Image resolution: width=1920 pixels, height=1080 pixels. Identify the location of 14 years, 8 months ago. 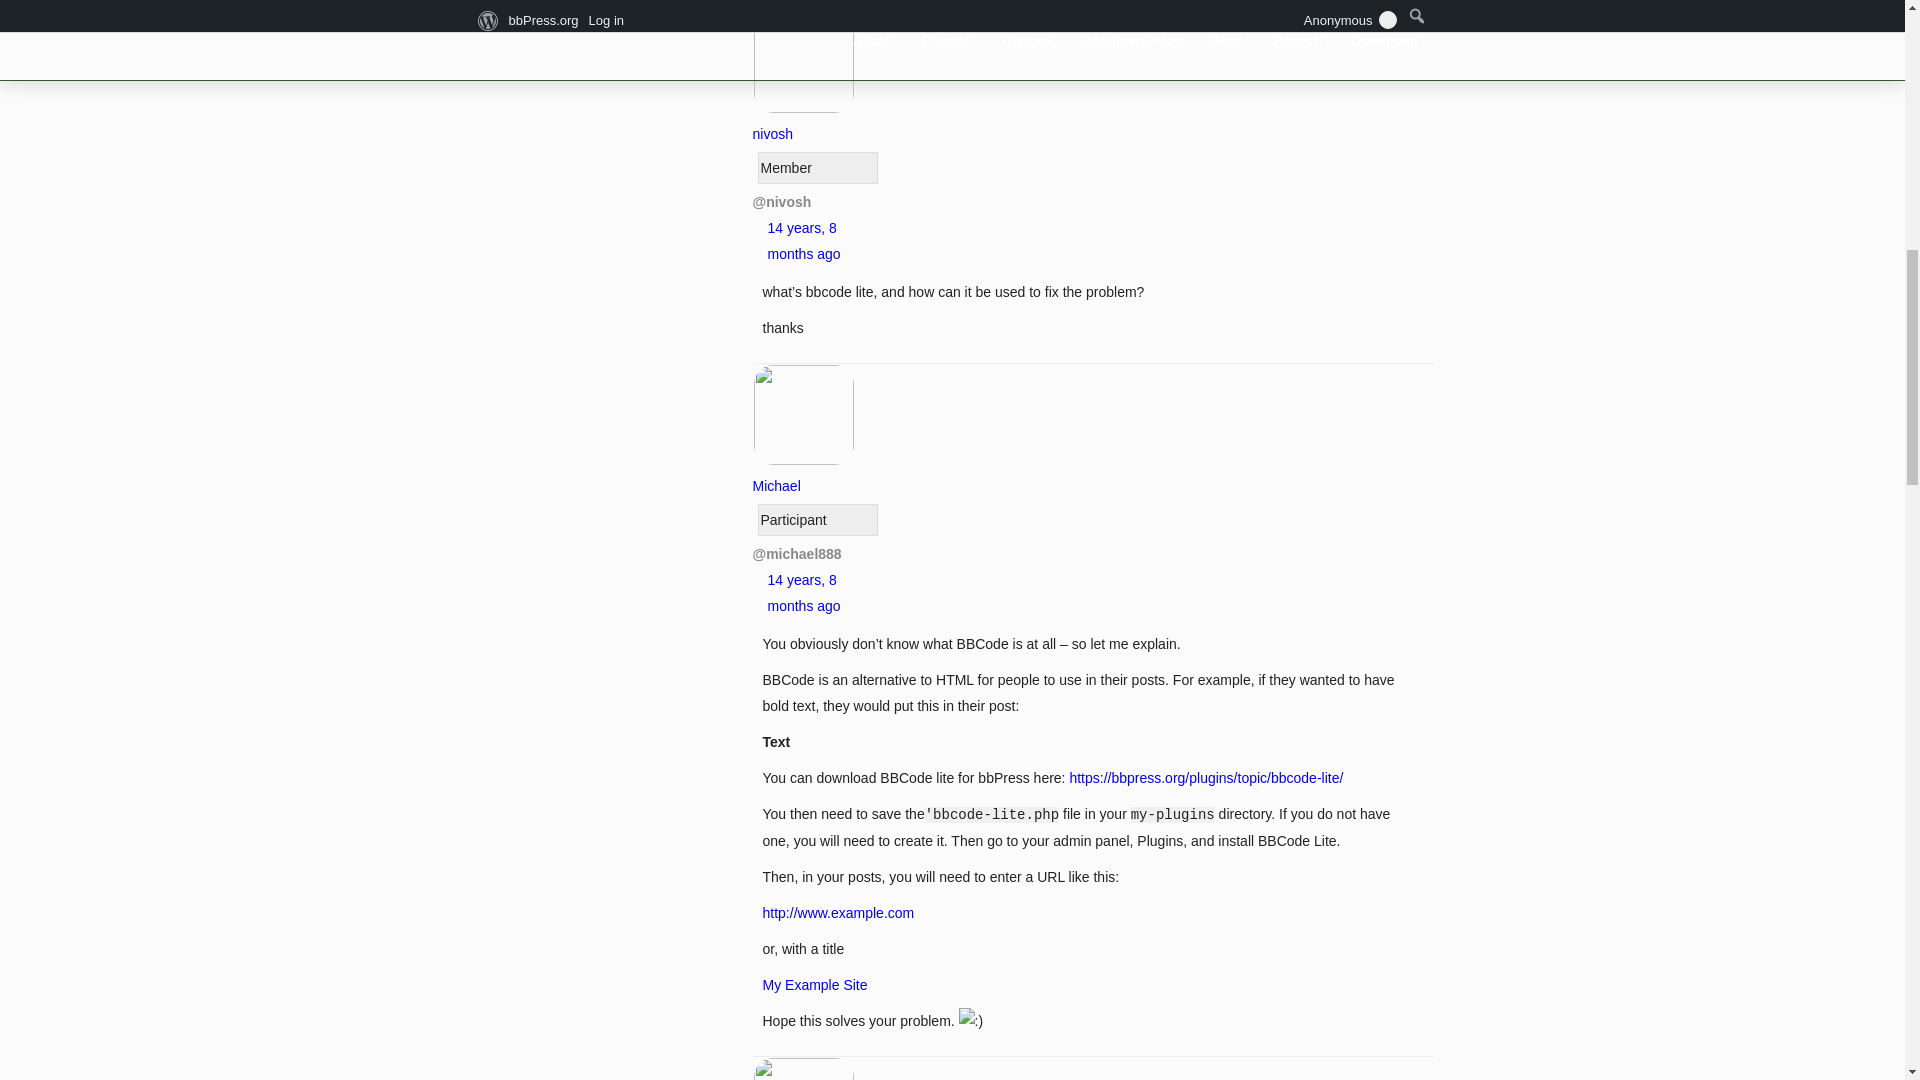
(804, 241).